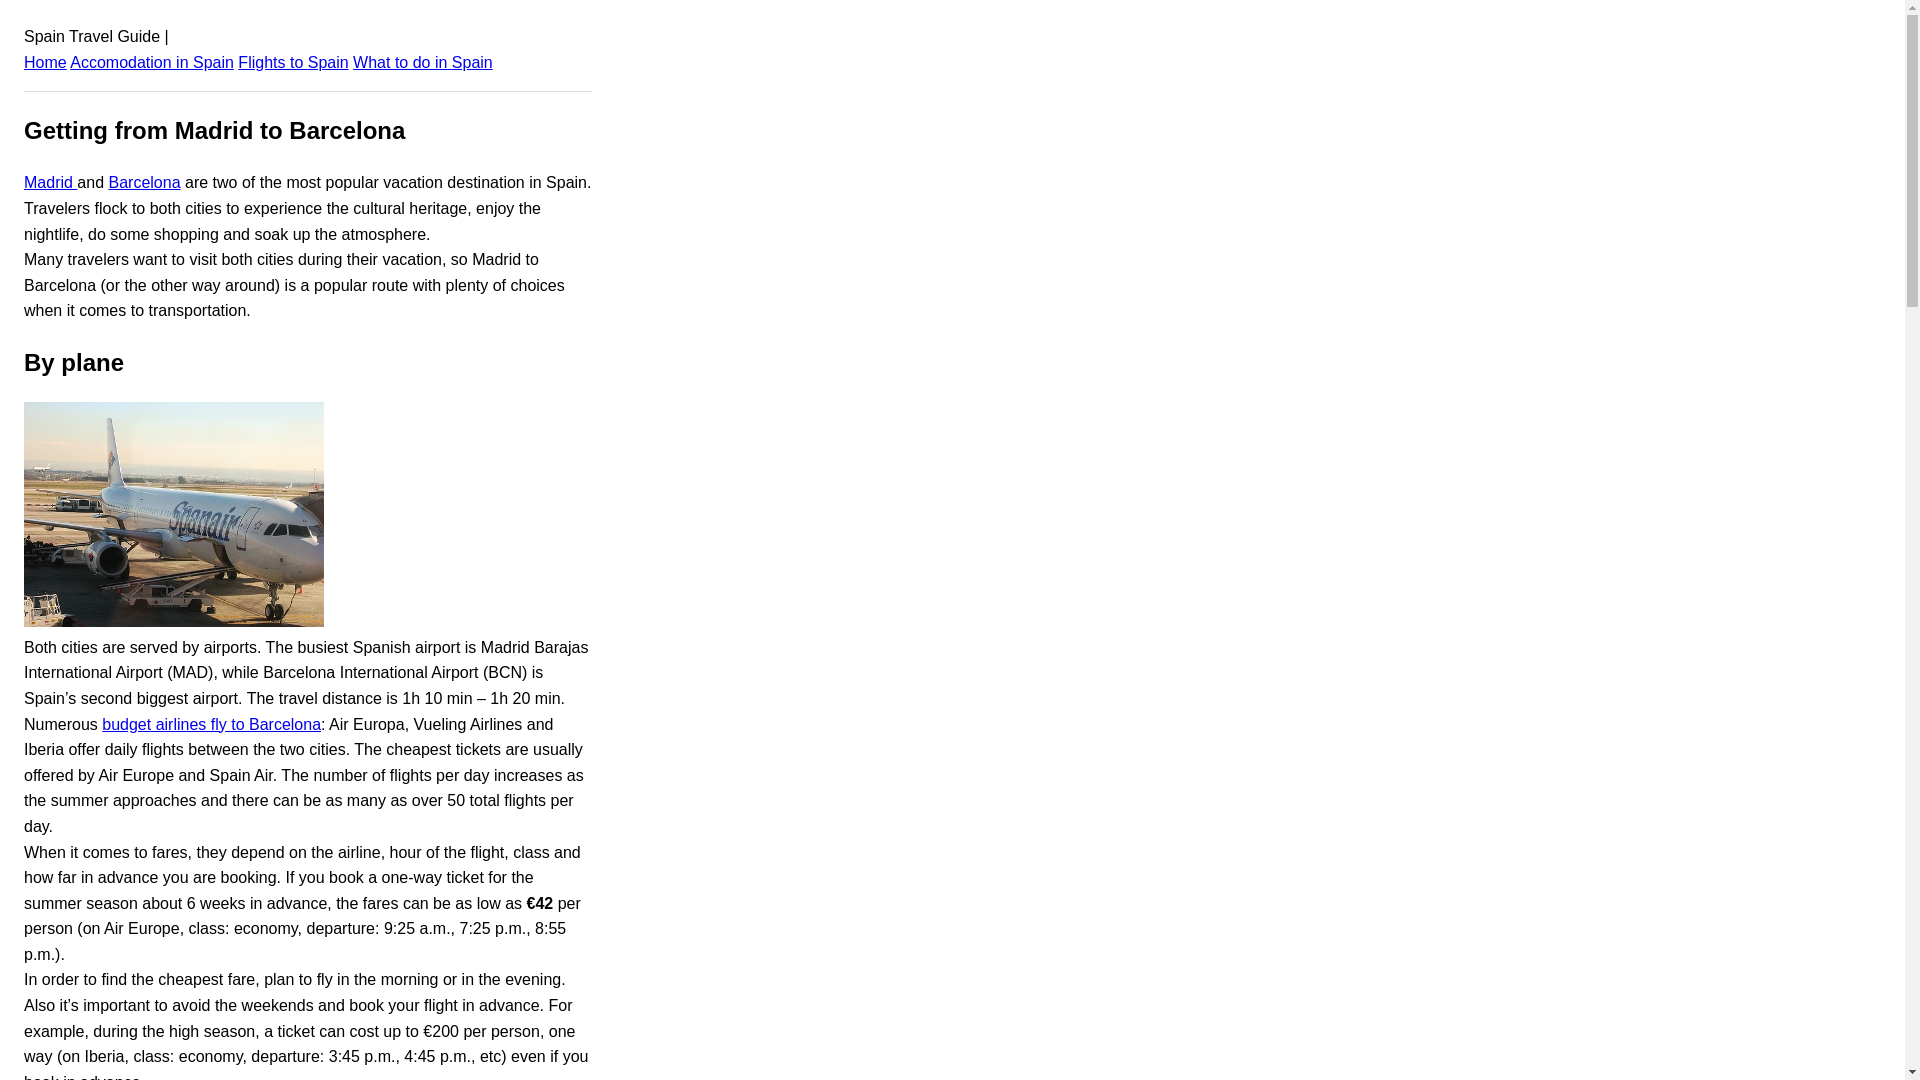 The height and width of the screenshot is (1080, 1920). What do you see at coordinates (210, 724) in the screenshot?
I see `budget airlines fly to Barcelona` at bounding box center [210, 724].